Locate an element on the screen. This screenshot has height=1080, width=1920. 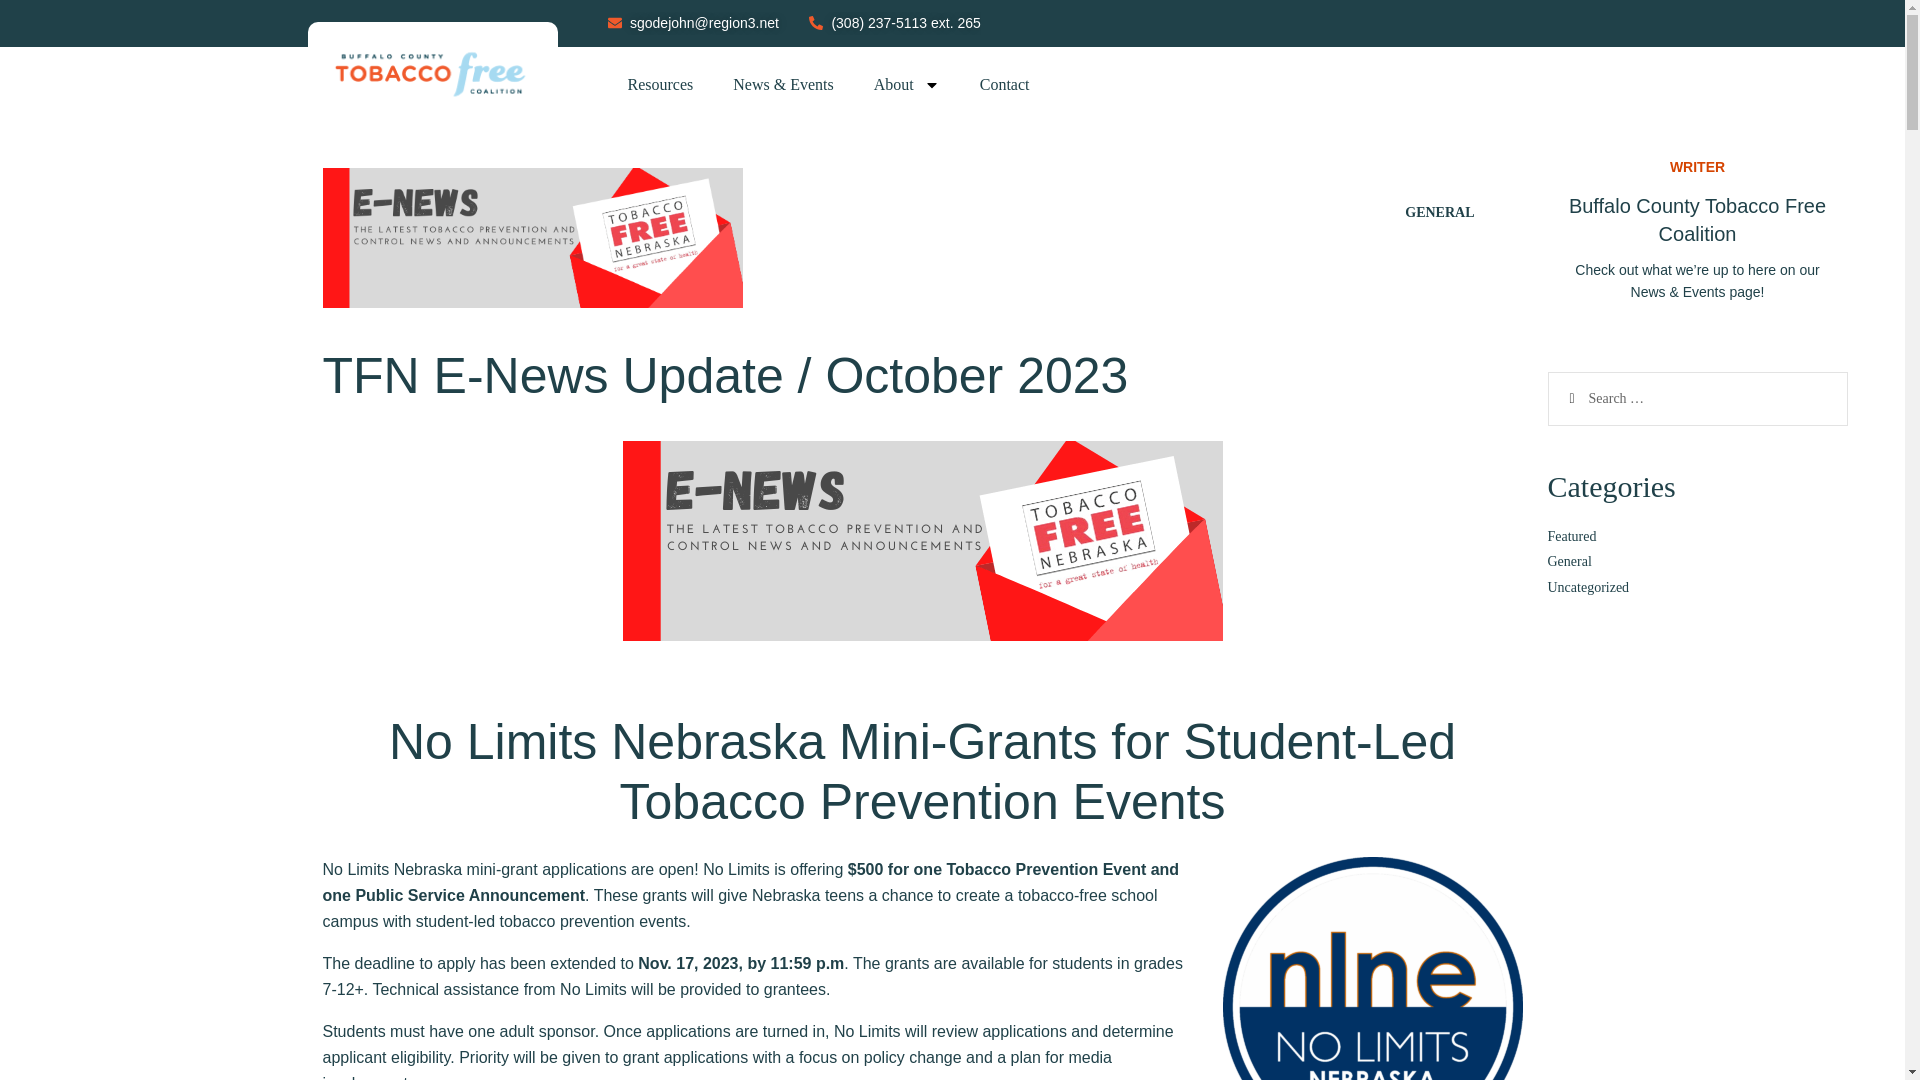
adult sponsor is located at coordinates (547, 1031).